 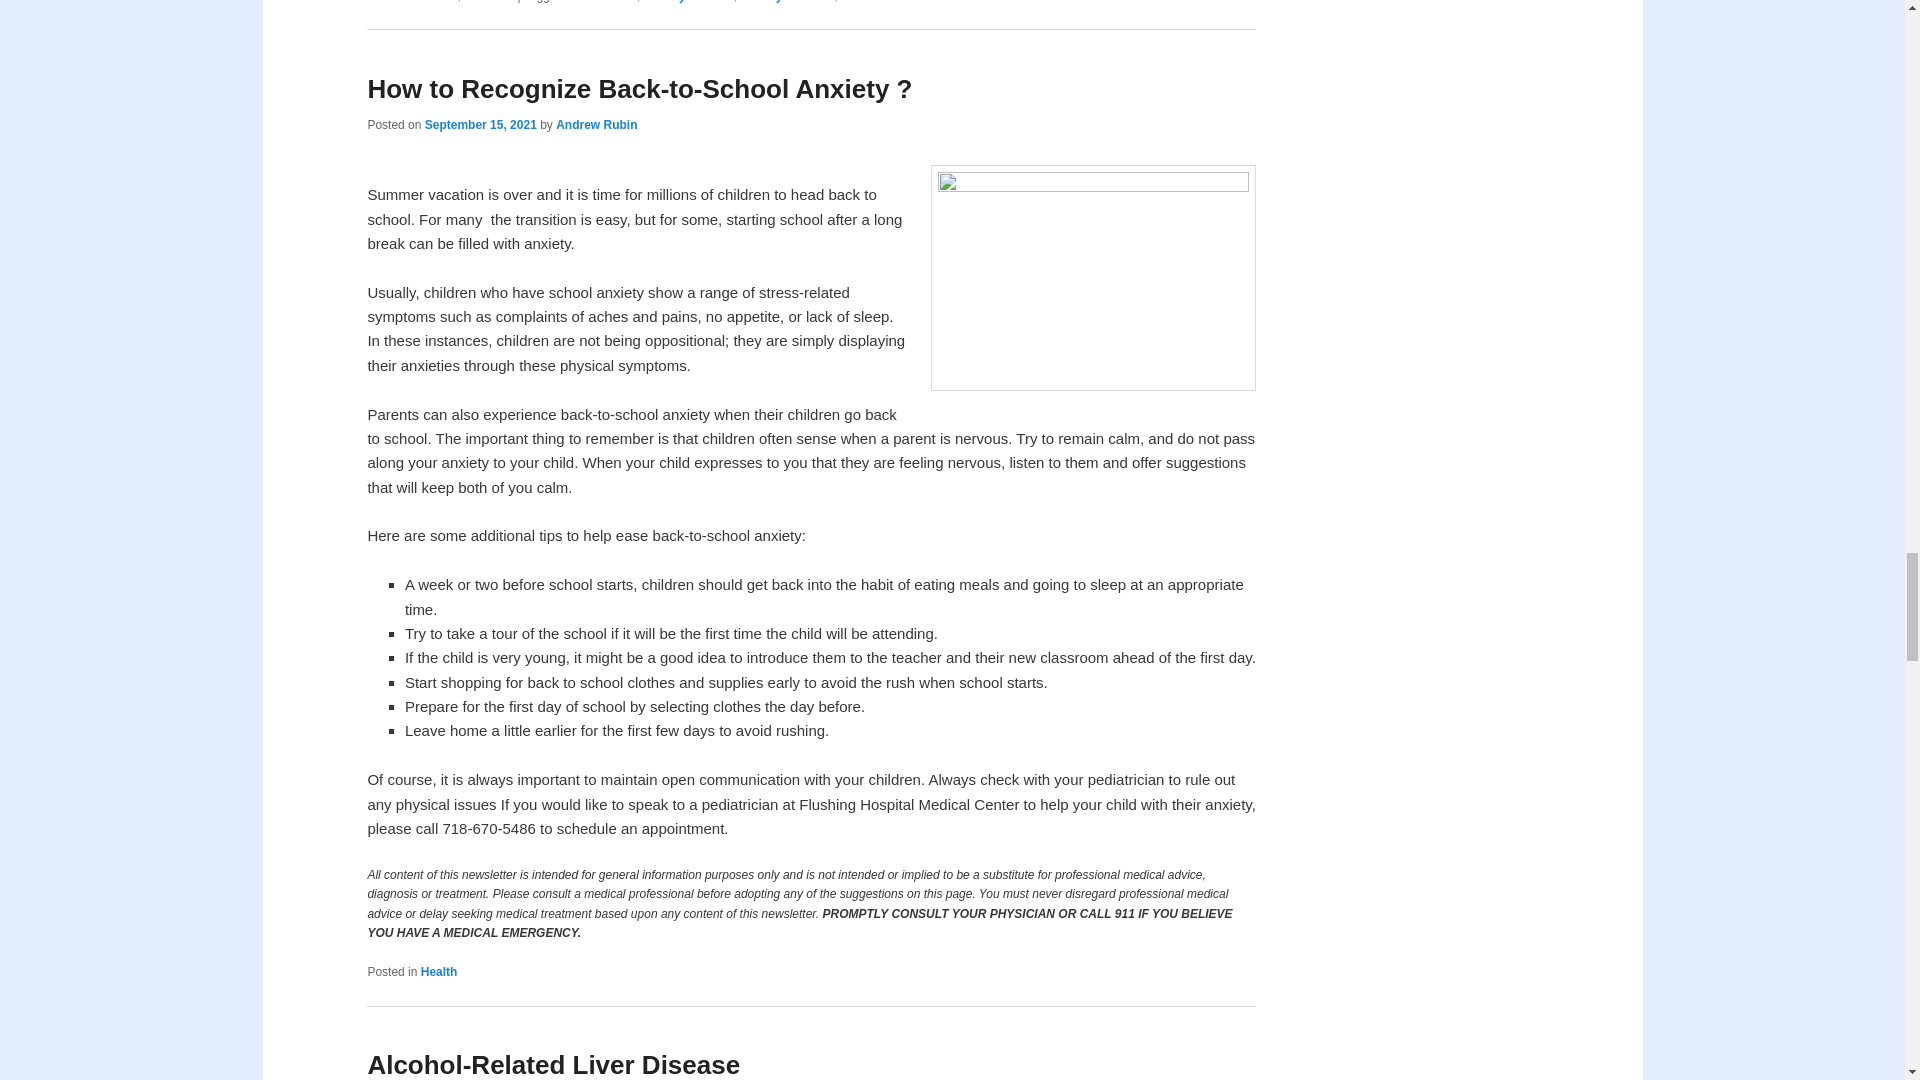 What do you see at coordinates (639, 88) in the screenshot?
I see `How to Recognize Back-to-School Anxiety ?` at bounding box center [639, 88].